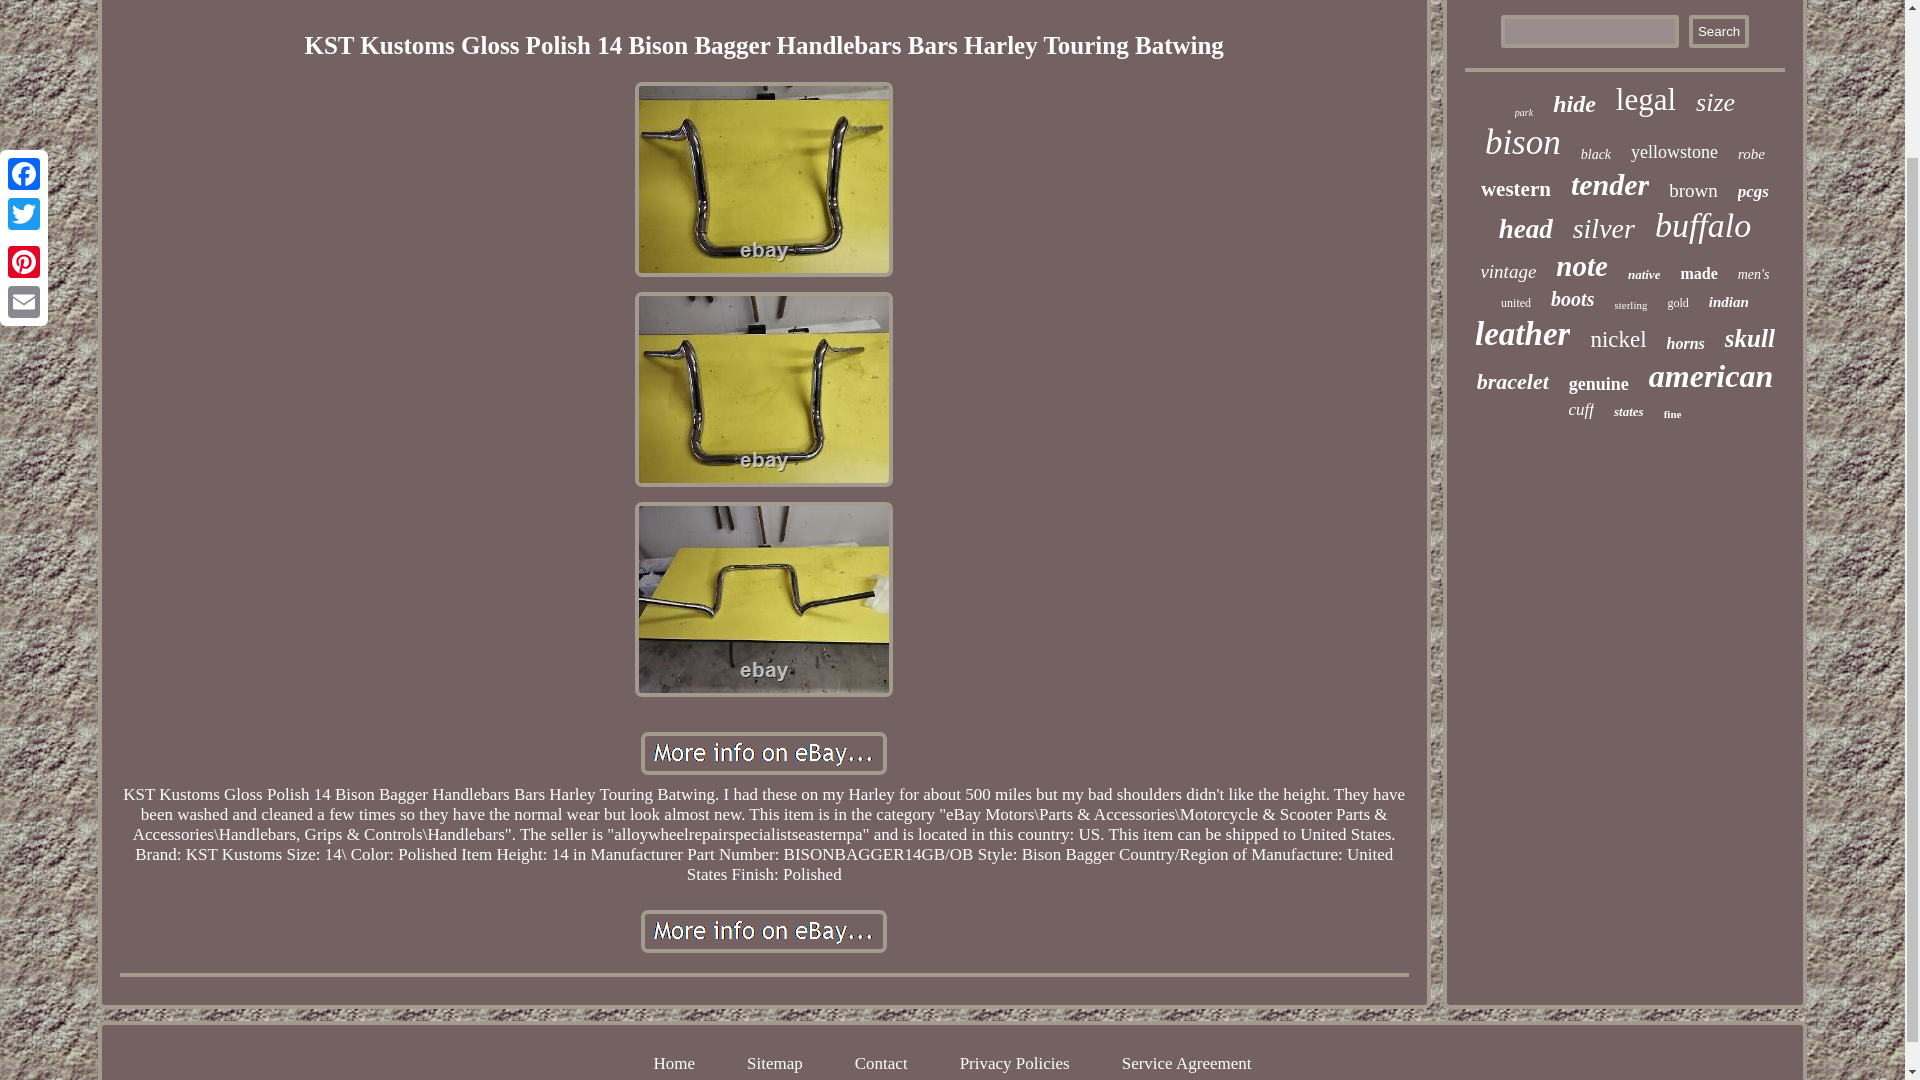 The height and width of the screenshot is (1080, 1920). I want to click on robe, so click(1750, 154).